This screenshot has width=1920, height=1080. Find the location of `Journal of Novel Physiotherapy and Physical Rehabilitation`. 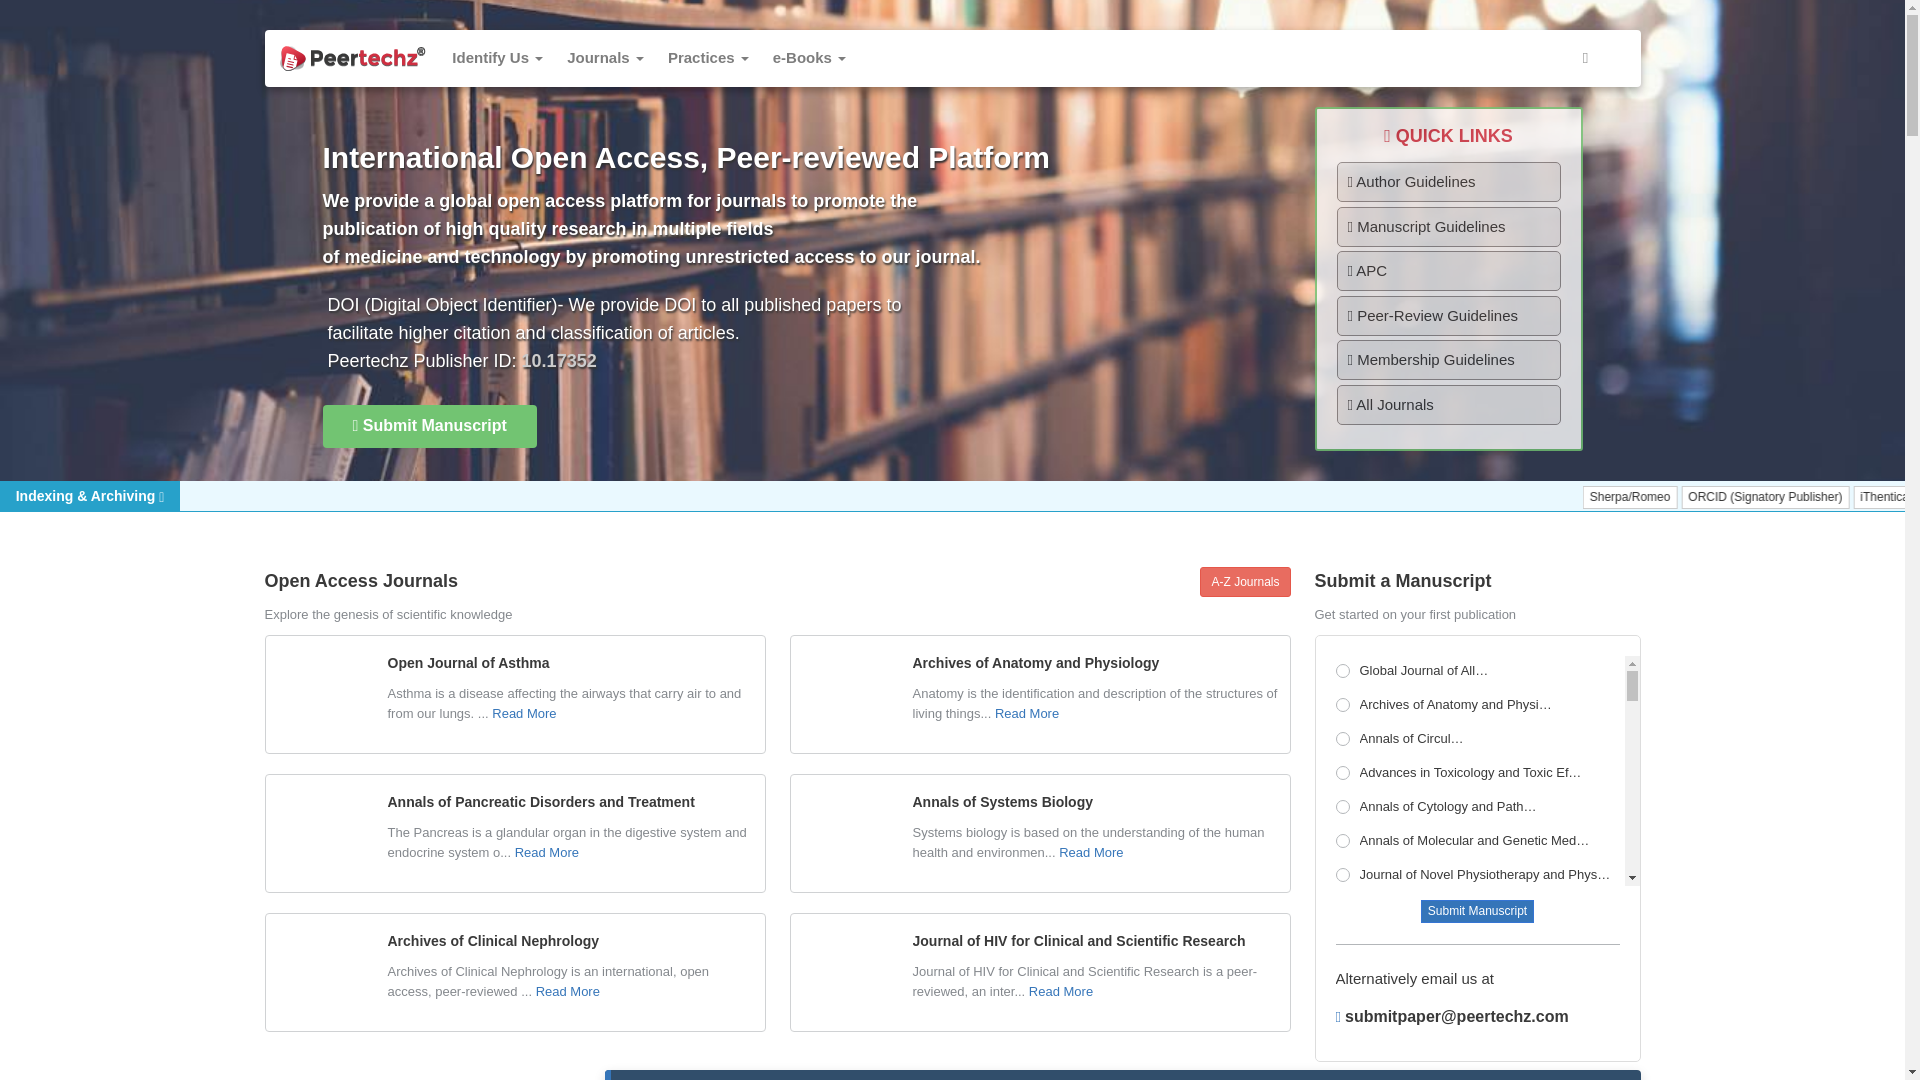

Journal of Novel Physiotherapy and Physical Rehabilitation is located at coordinates (1480, 876).